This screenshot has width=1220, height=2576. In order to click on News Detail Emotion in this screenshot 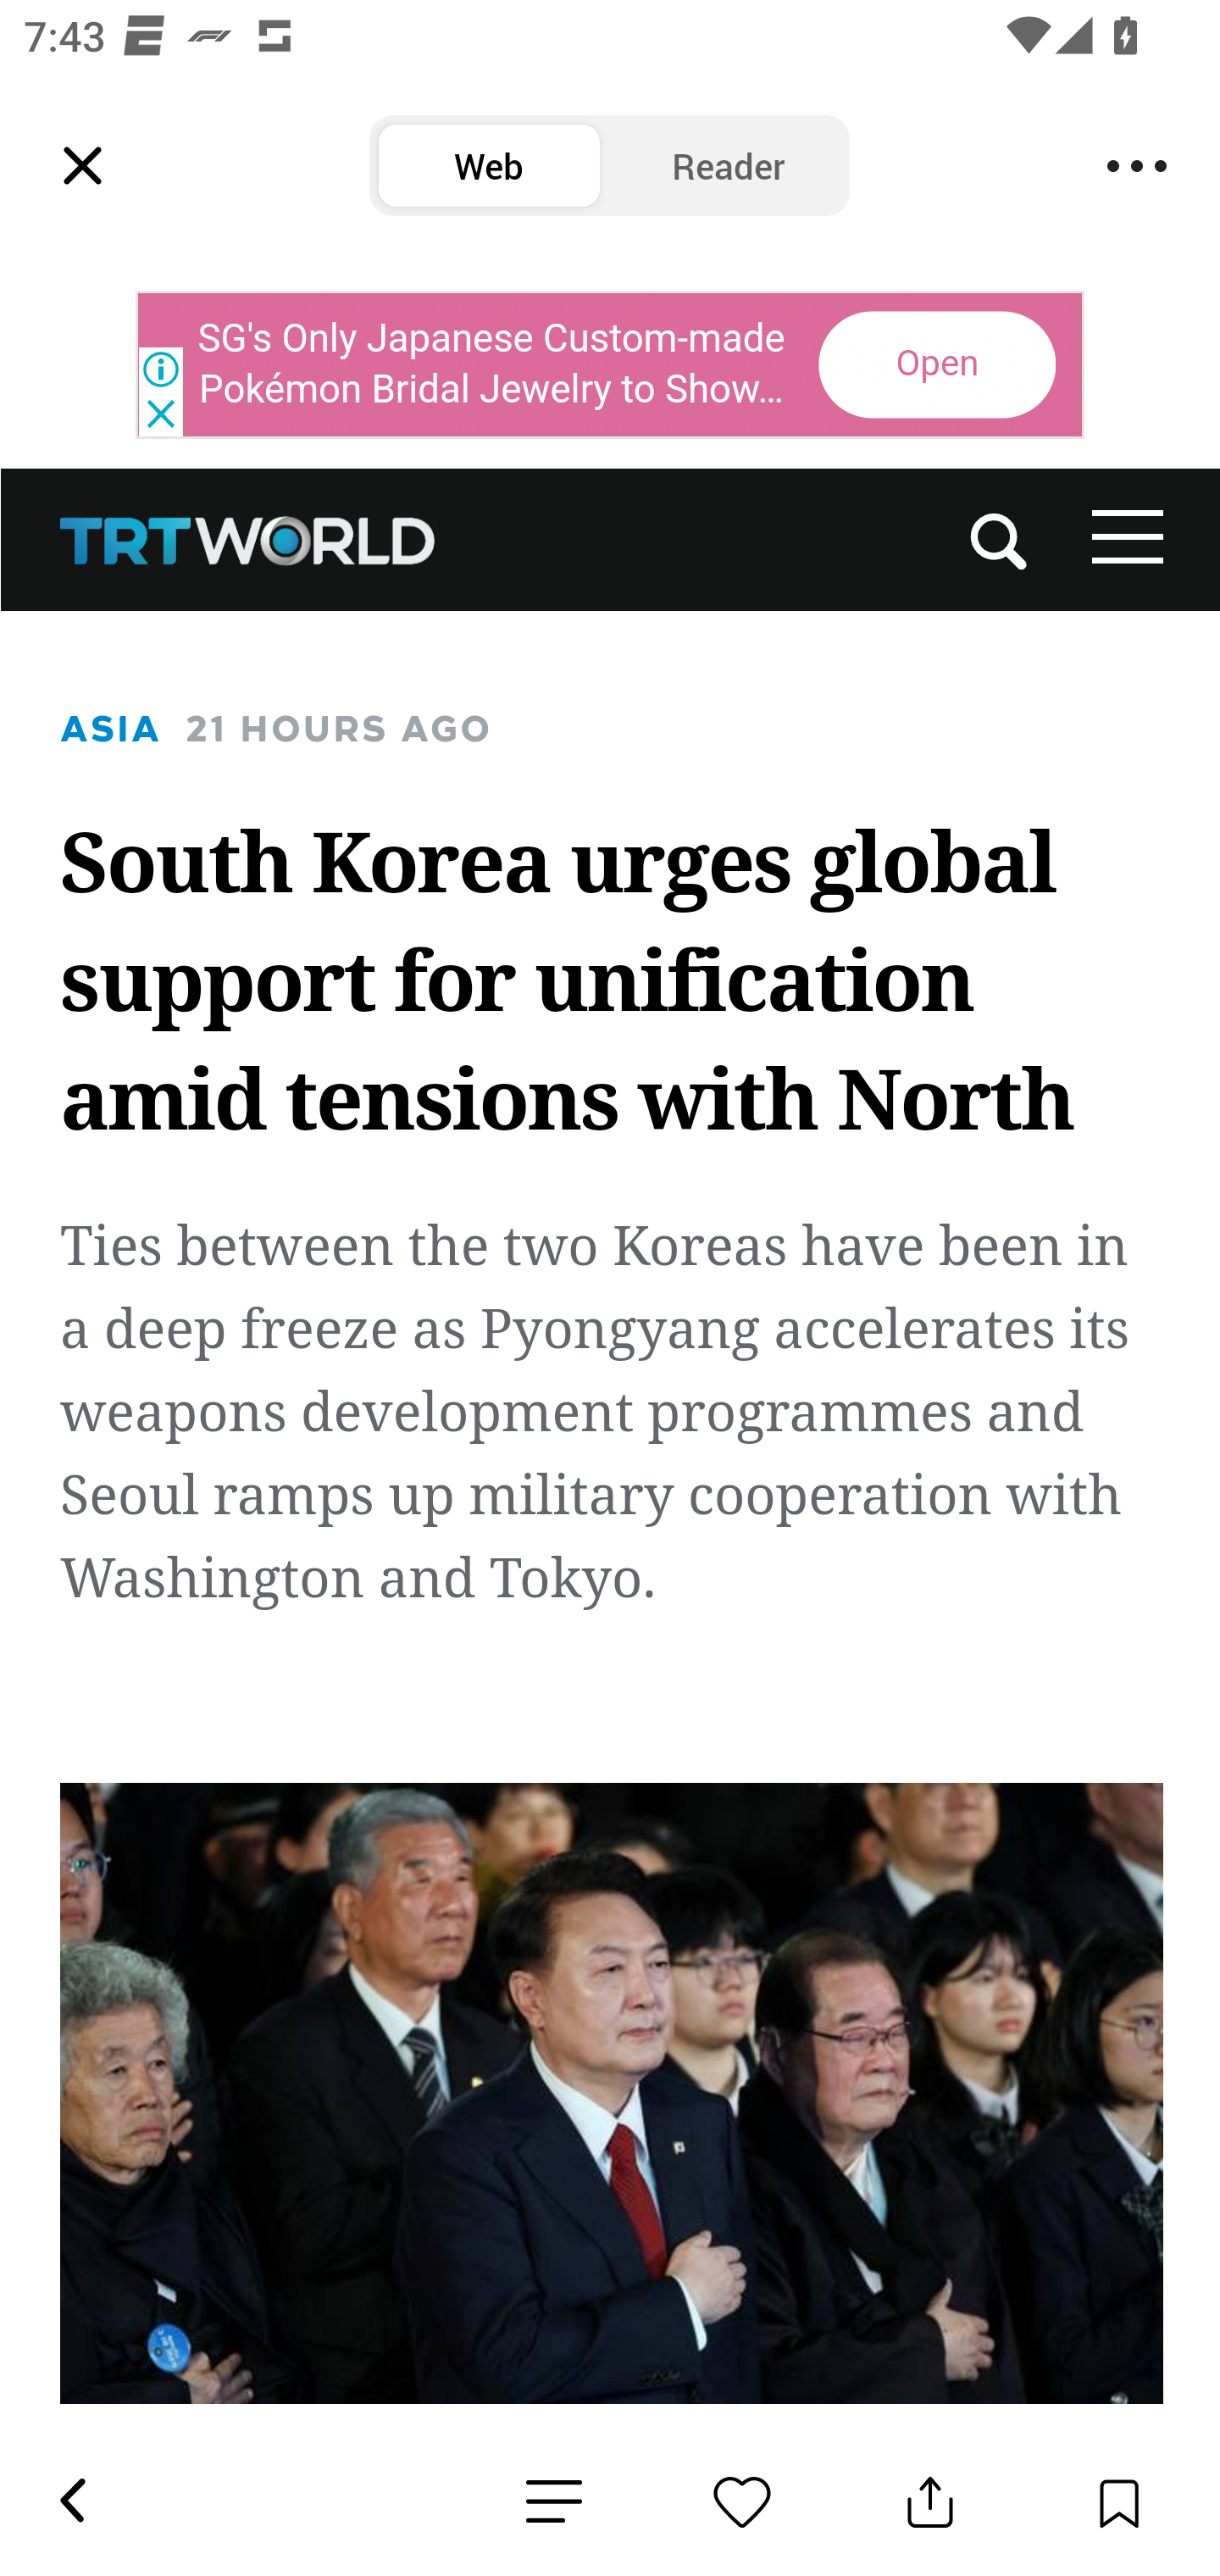, I will do `click(554, 2501)`.